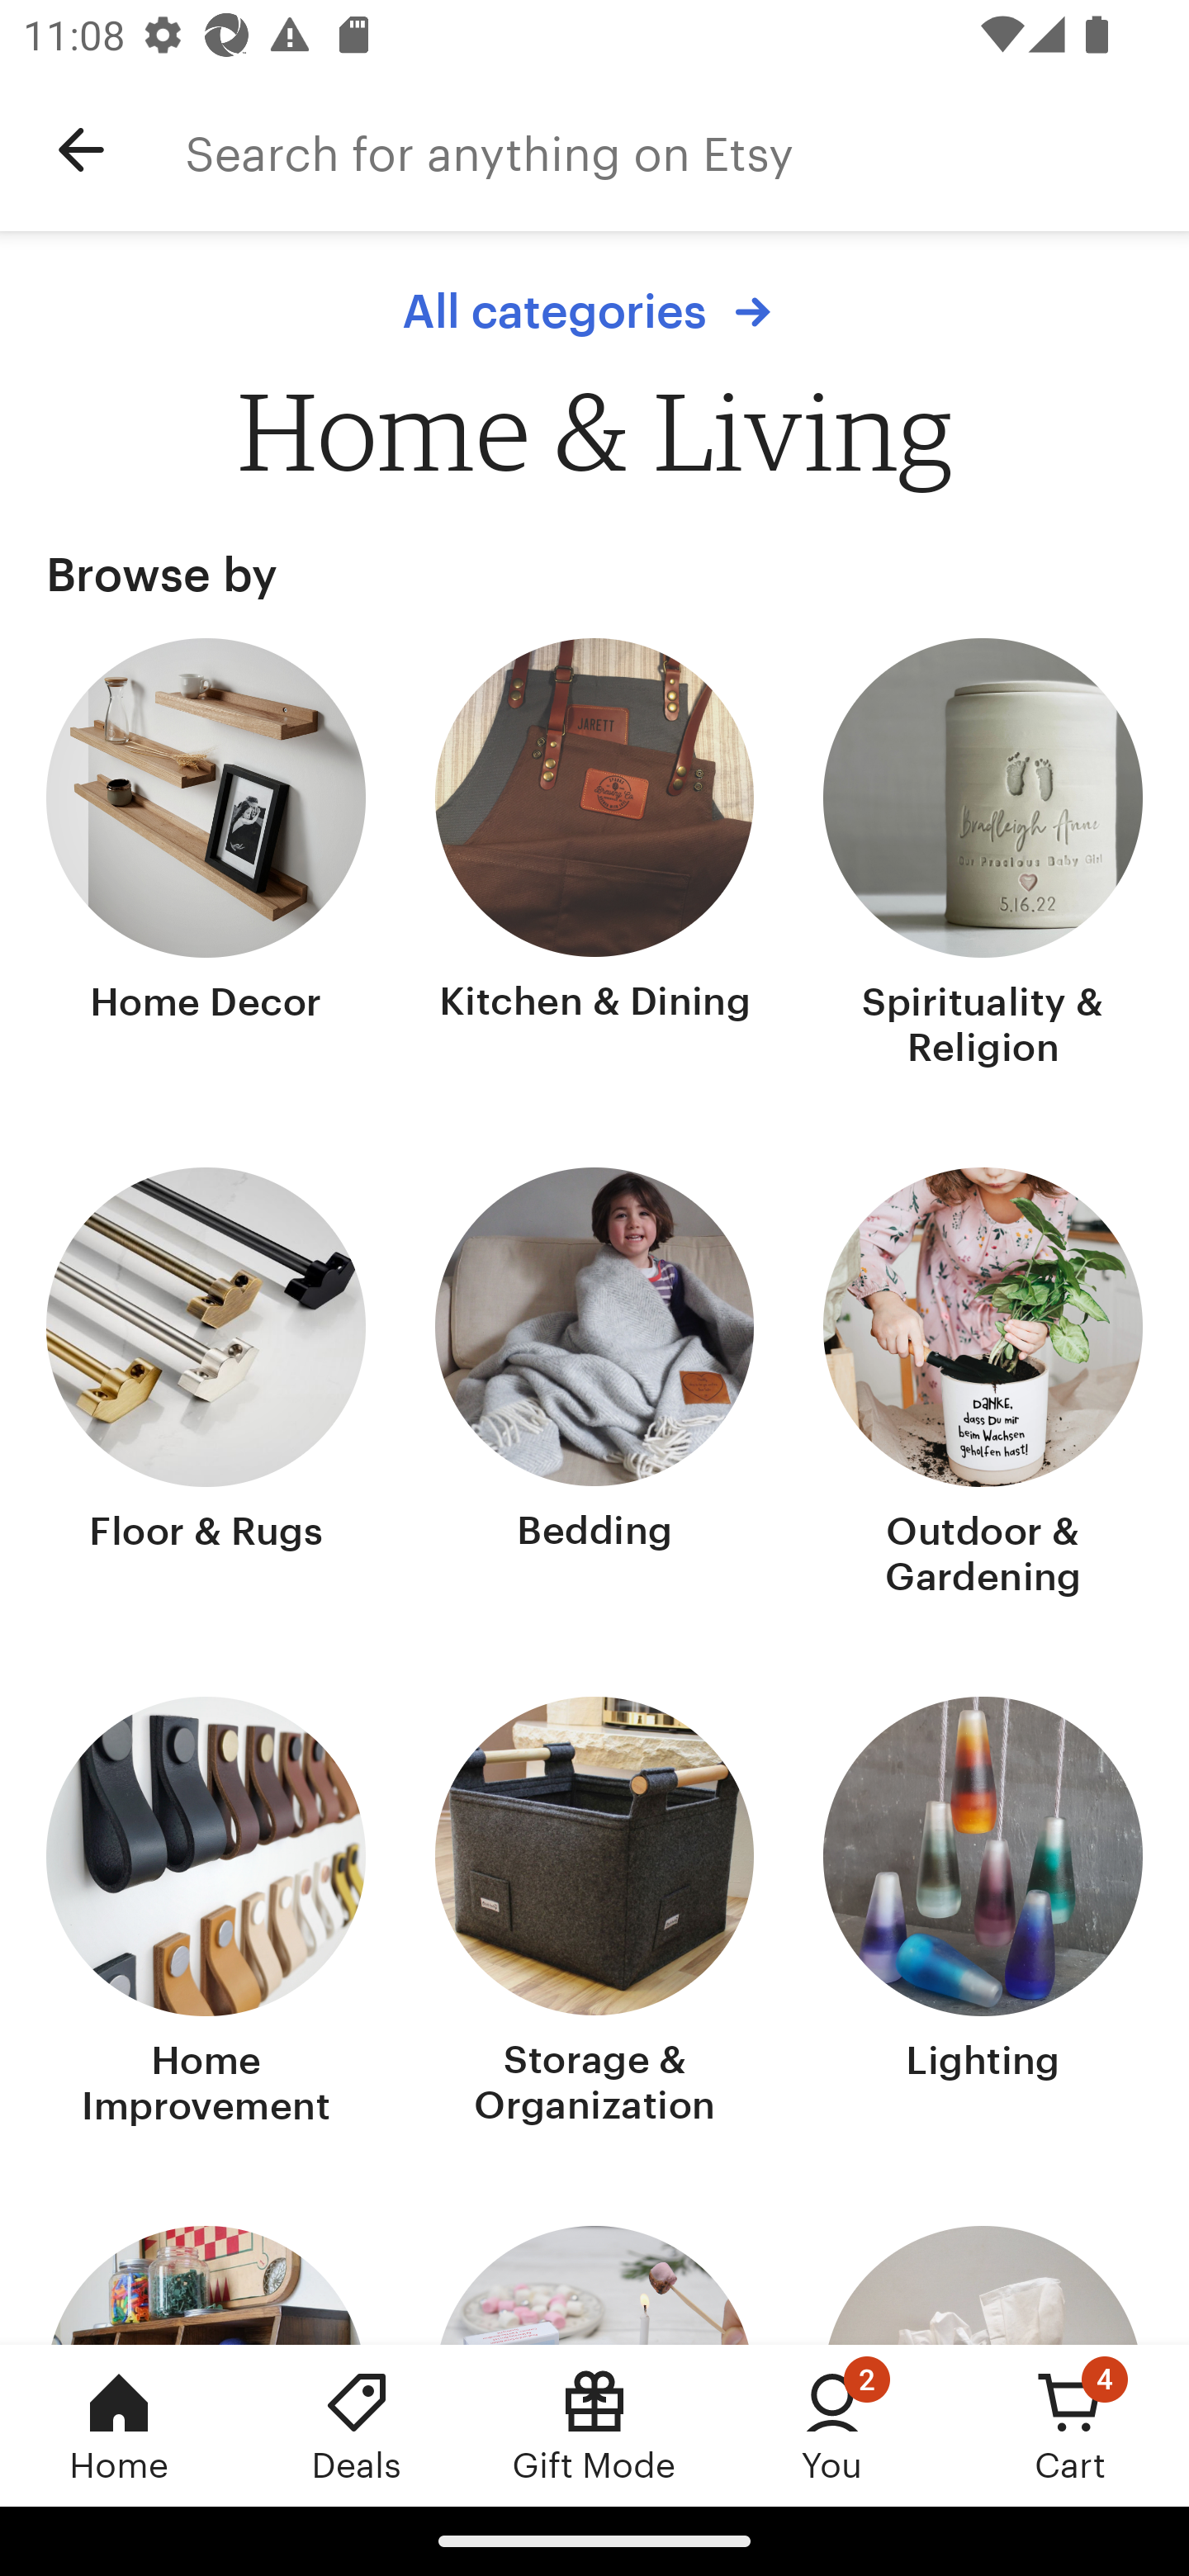 The width and height of the screenshot is (1189, 2576). Describe the element at coordinates (687, 150) in the screenshot. I see `Search for anything on Etsy` at that location.